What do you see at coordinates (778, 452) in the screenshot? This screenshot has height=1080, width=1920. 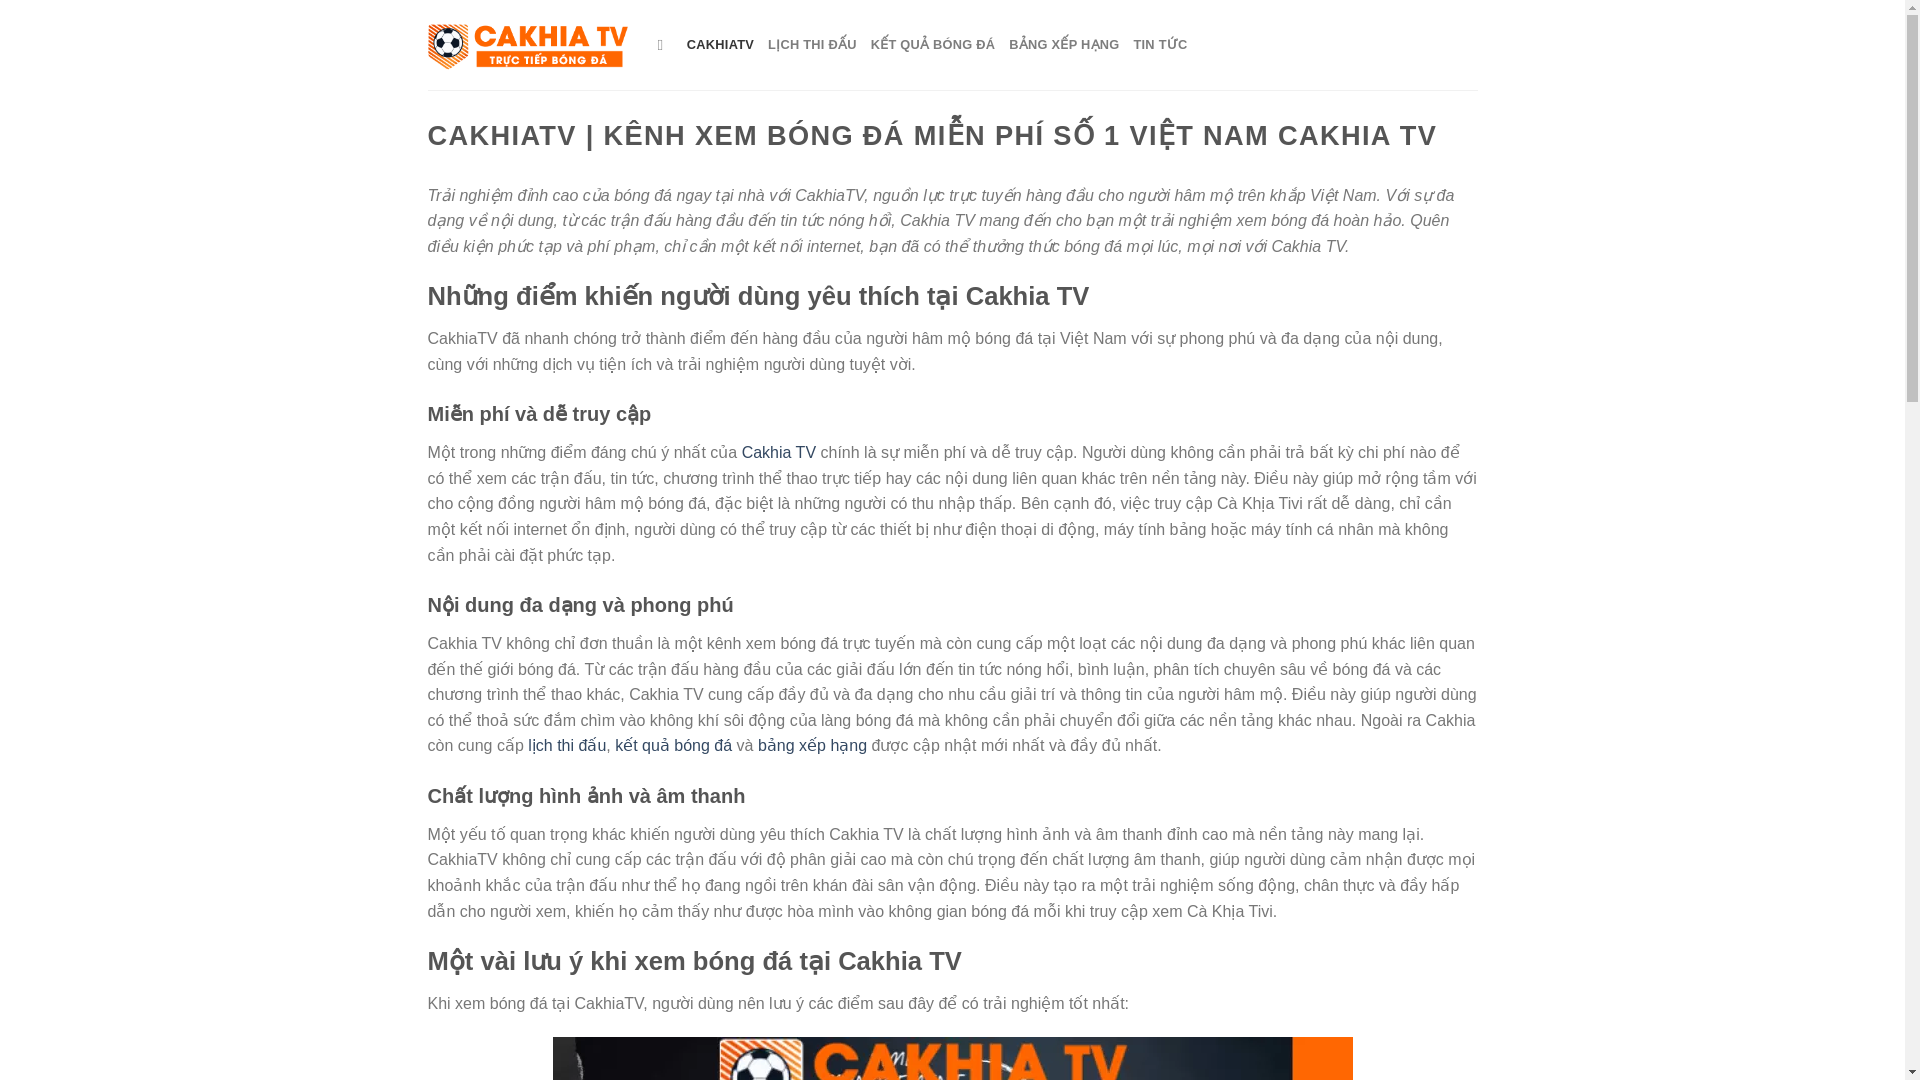 I see `Cakhia TV` at bounding box center [778, 452].